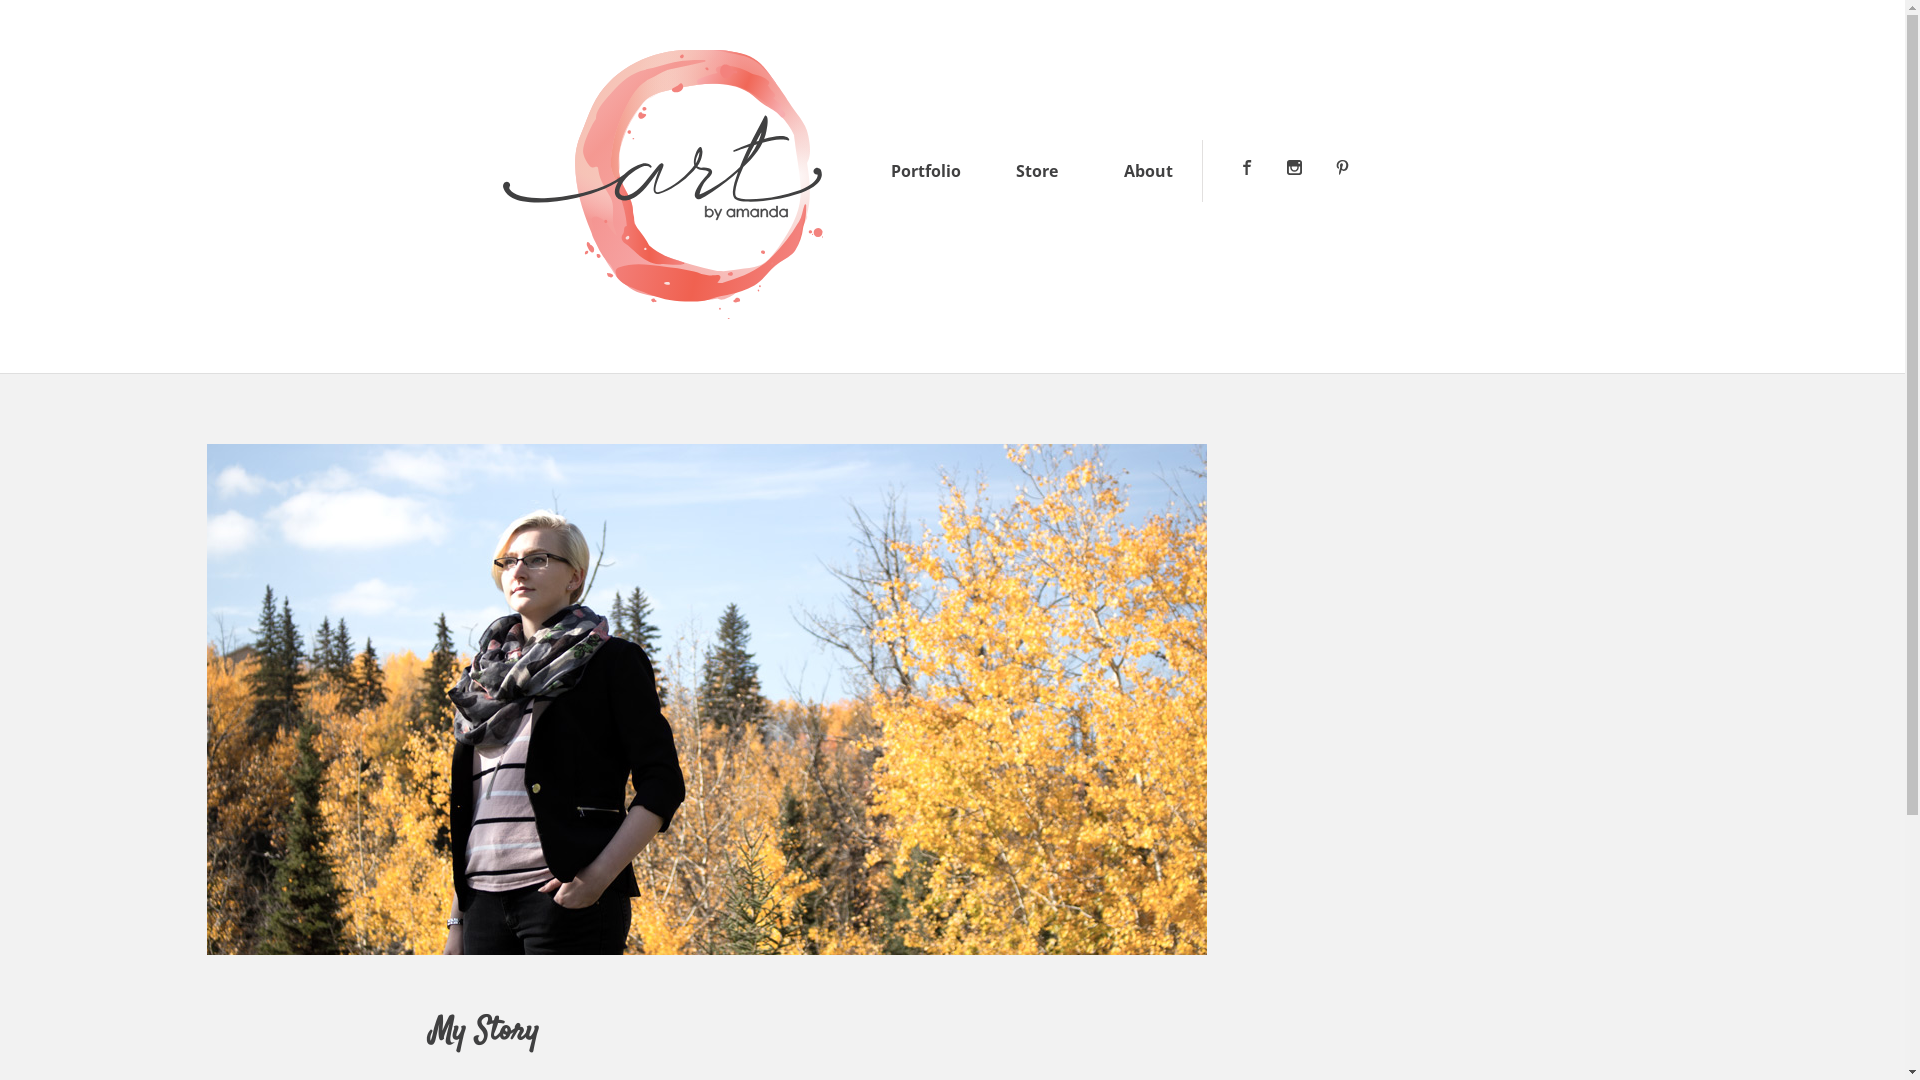  What do you see at coordinates (1148, 171) in the screenshot?
I see `About` at bounding box center [1148, 171].